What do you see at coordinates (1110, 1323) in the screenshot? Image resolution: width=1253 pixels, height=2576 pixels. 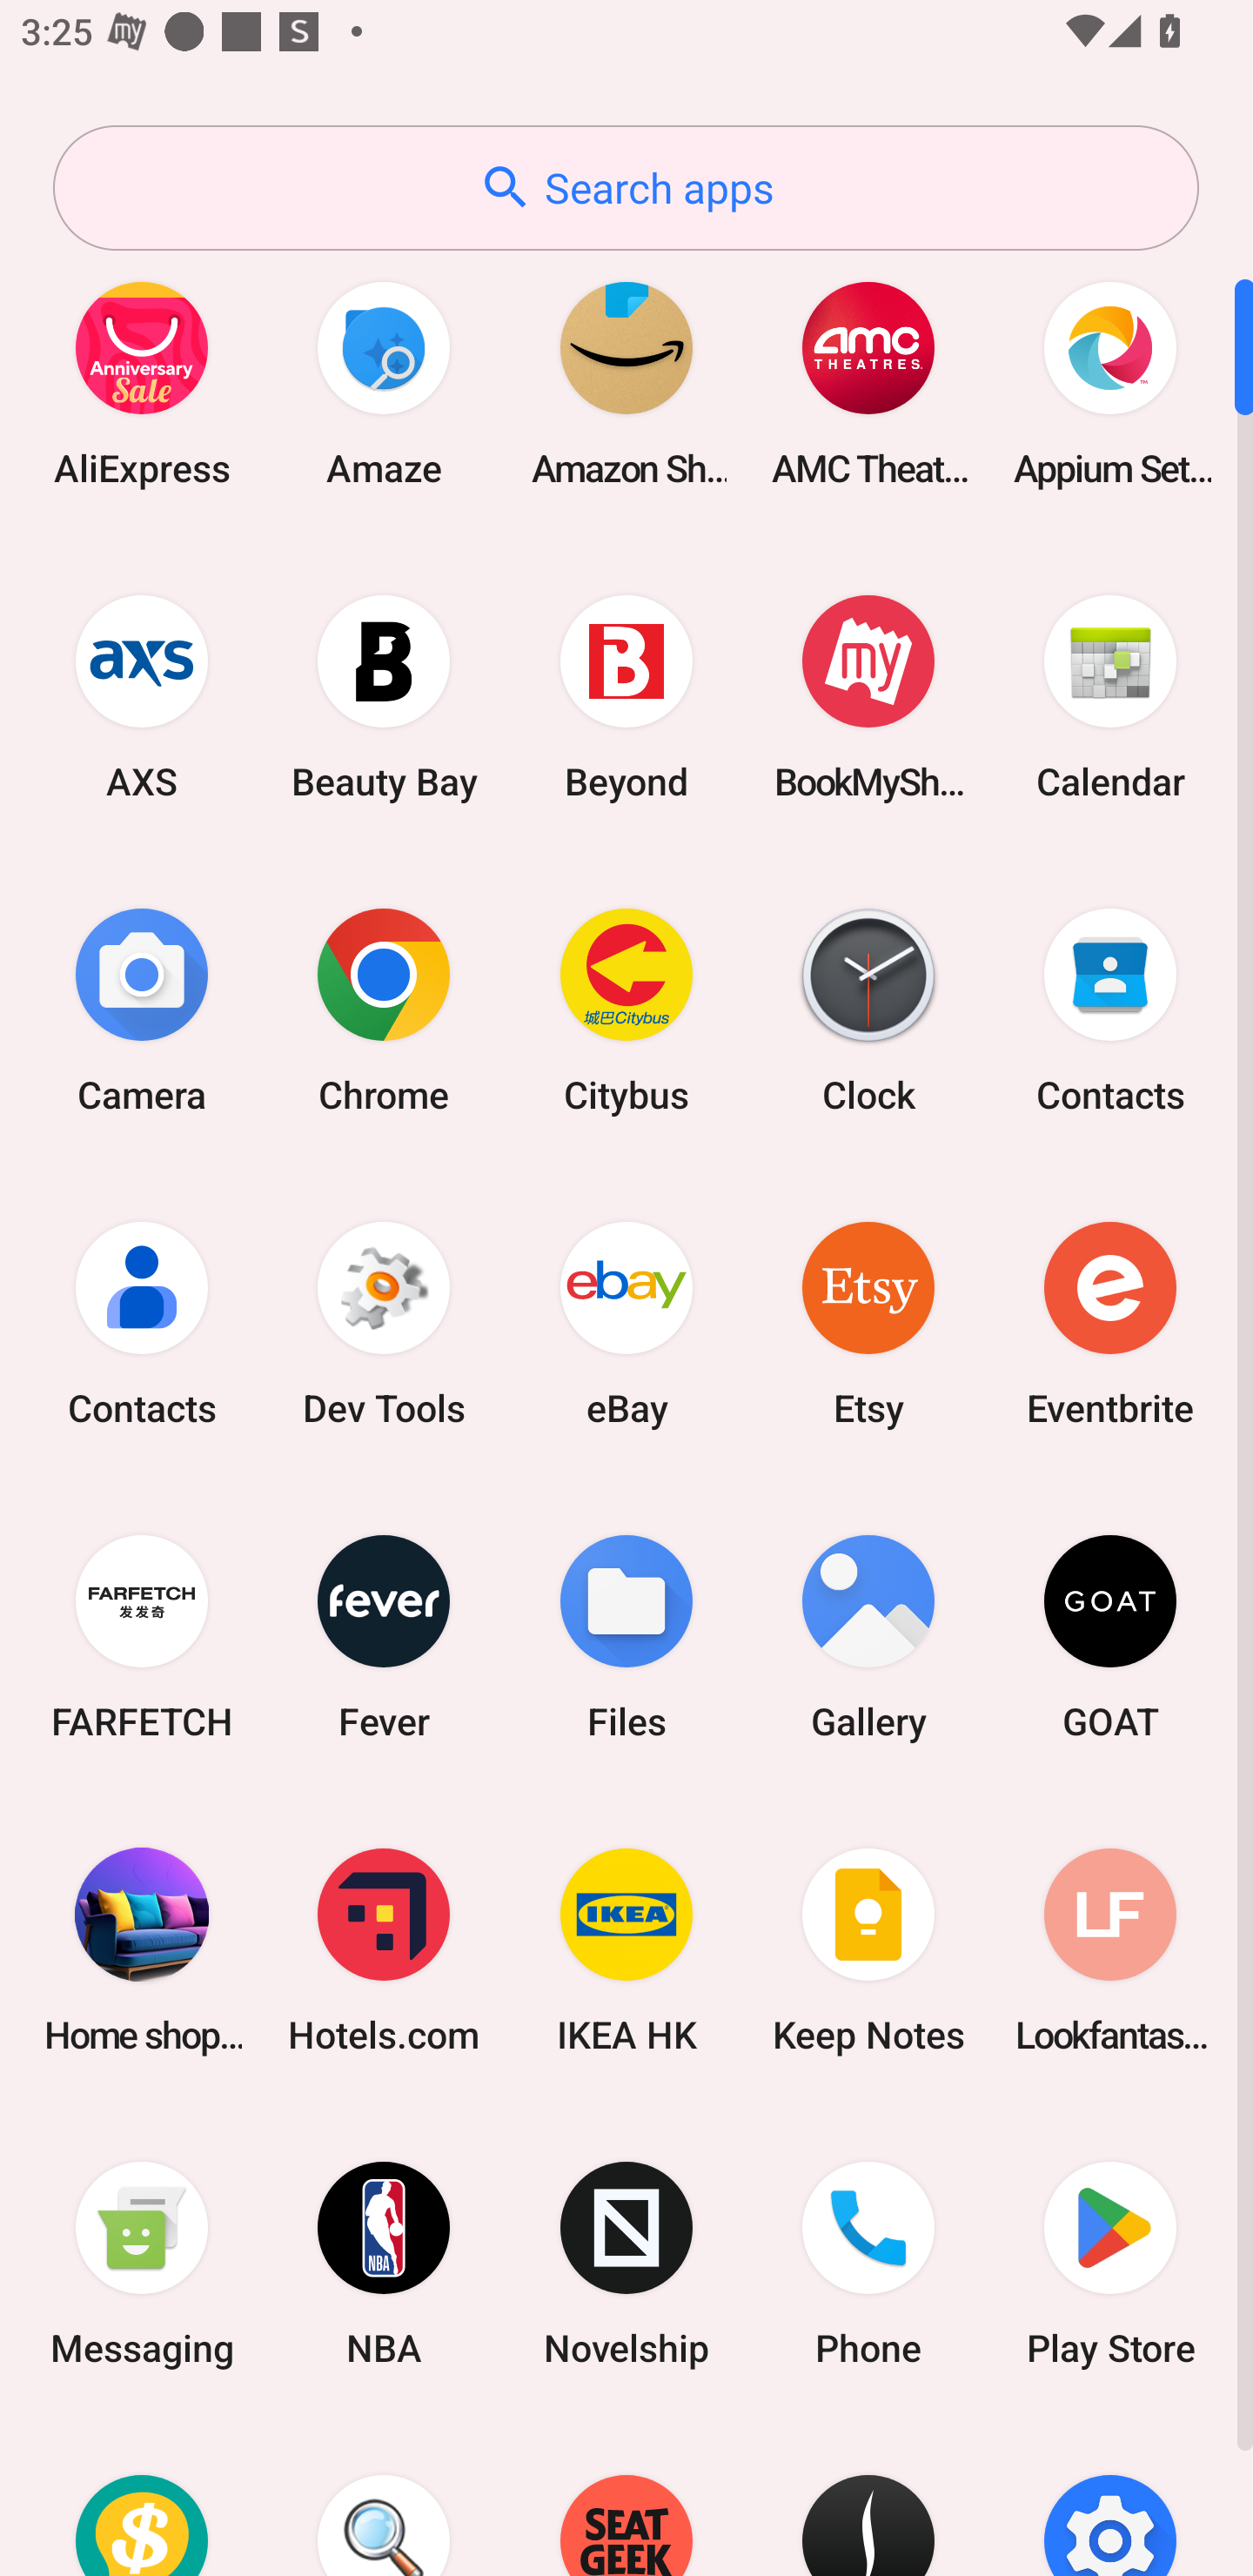 I see `Eventbrite` at bounding box center [1110, 1323].